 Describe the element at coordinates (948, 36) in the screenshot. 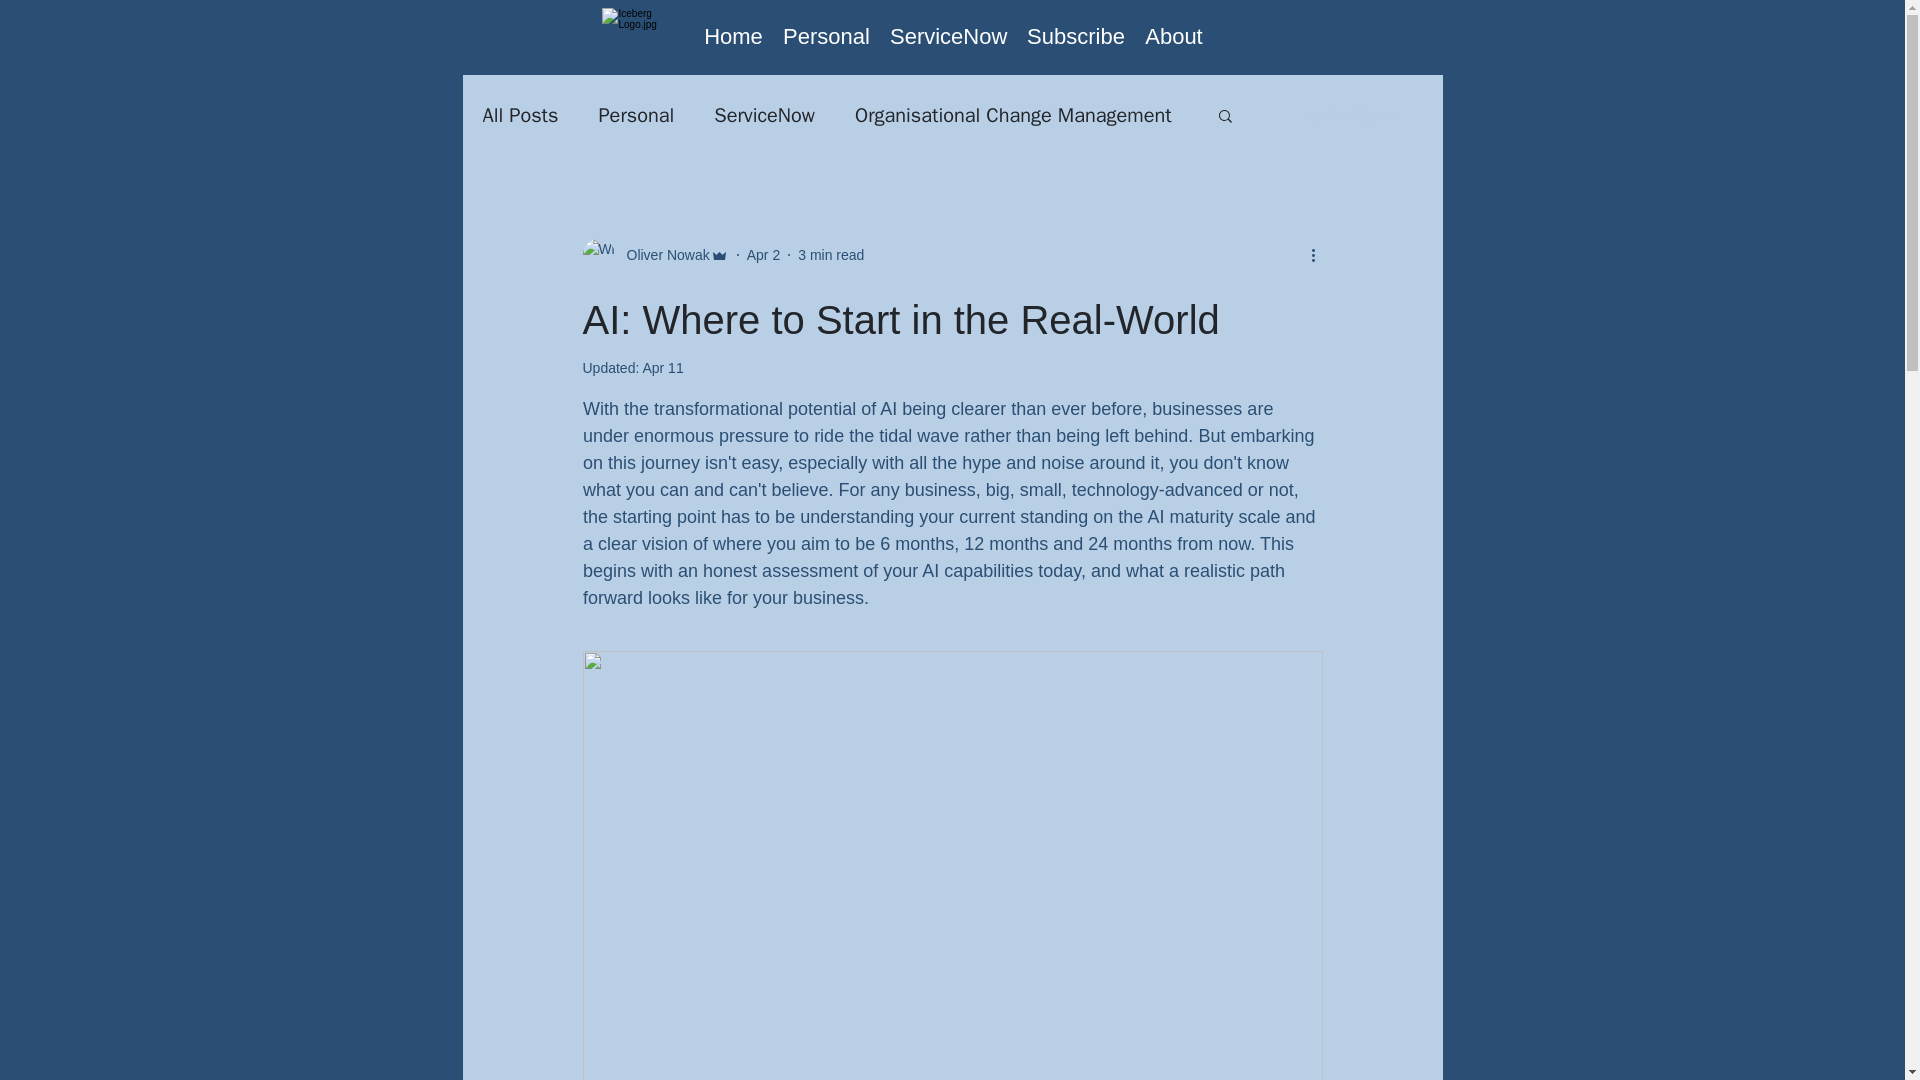

I see `ServiceNow` at that location.